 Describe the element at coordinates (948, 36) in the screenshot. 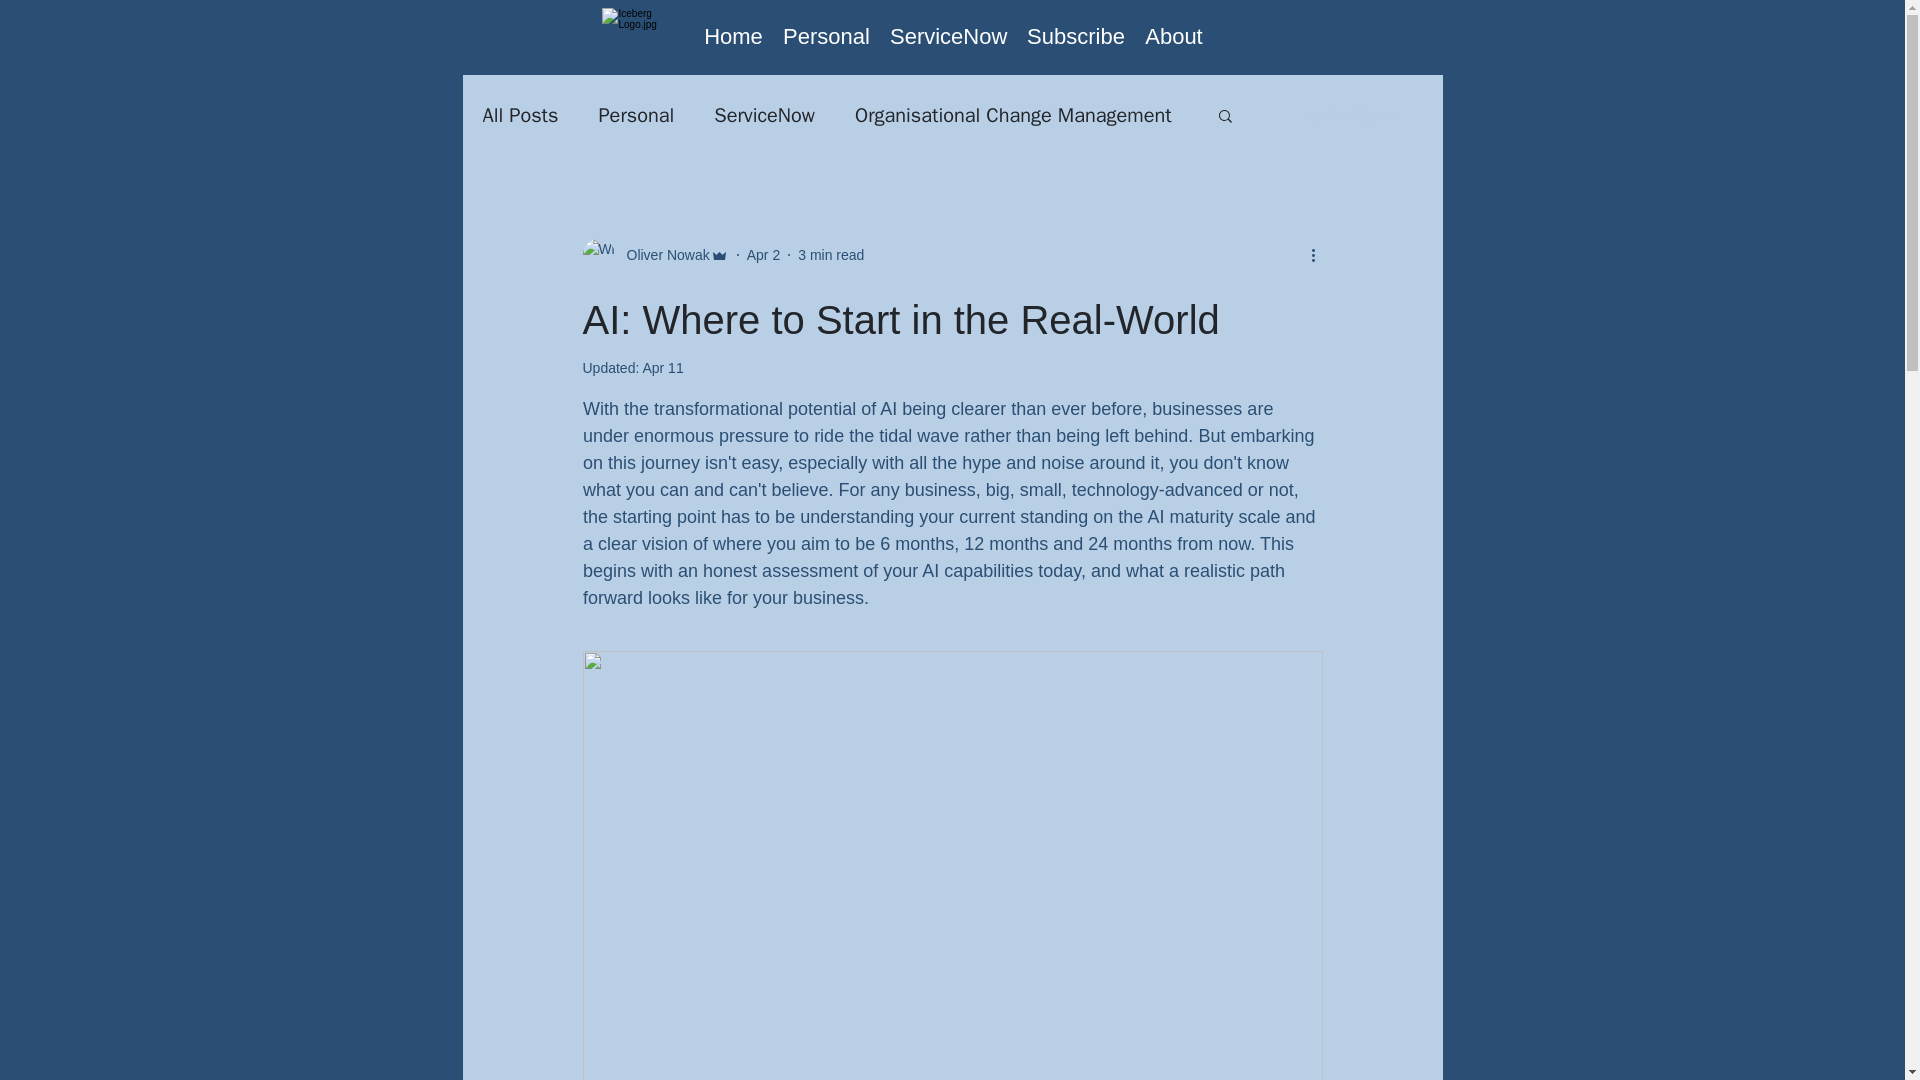

I see `ServiceNow` at that location.